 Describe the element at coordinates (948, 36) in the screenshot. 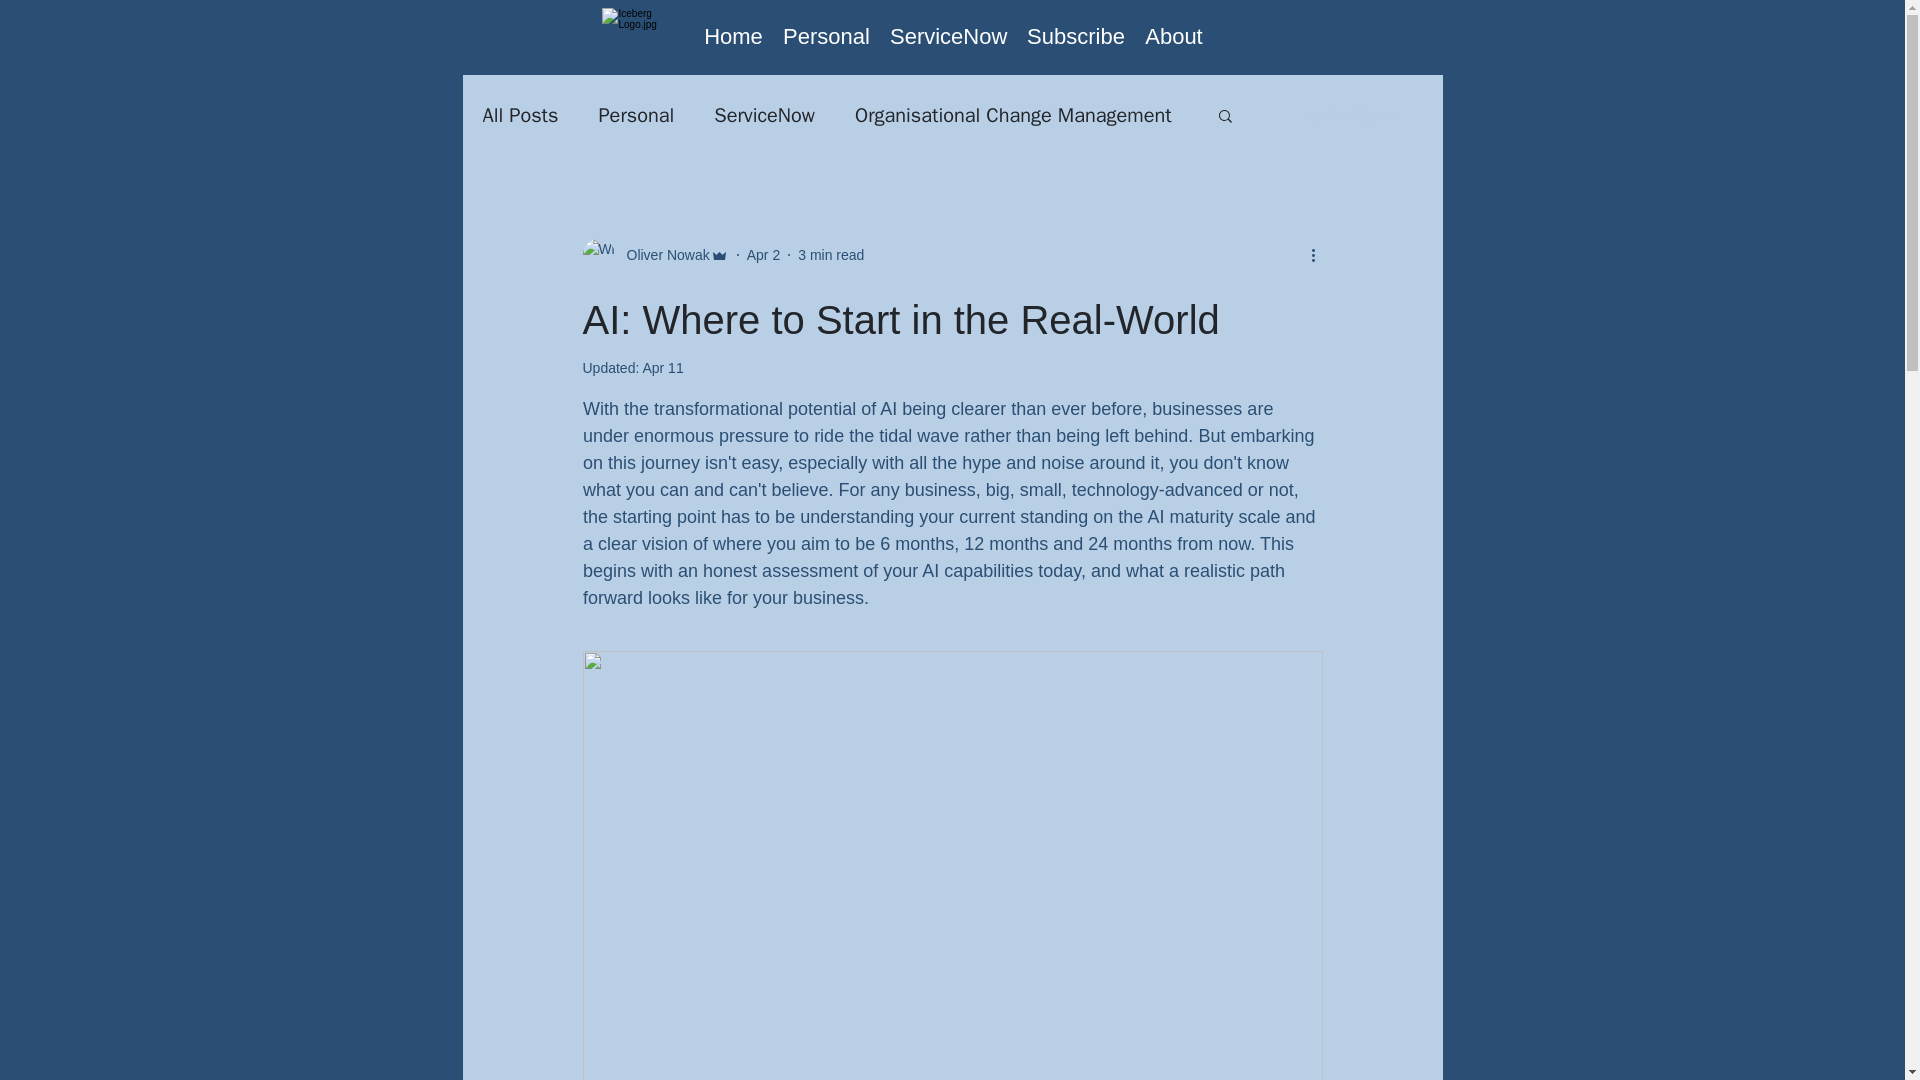

I see `ServiceNow` at that location.